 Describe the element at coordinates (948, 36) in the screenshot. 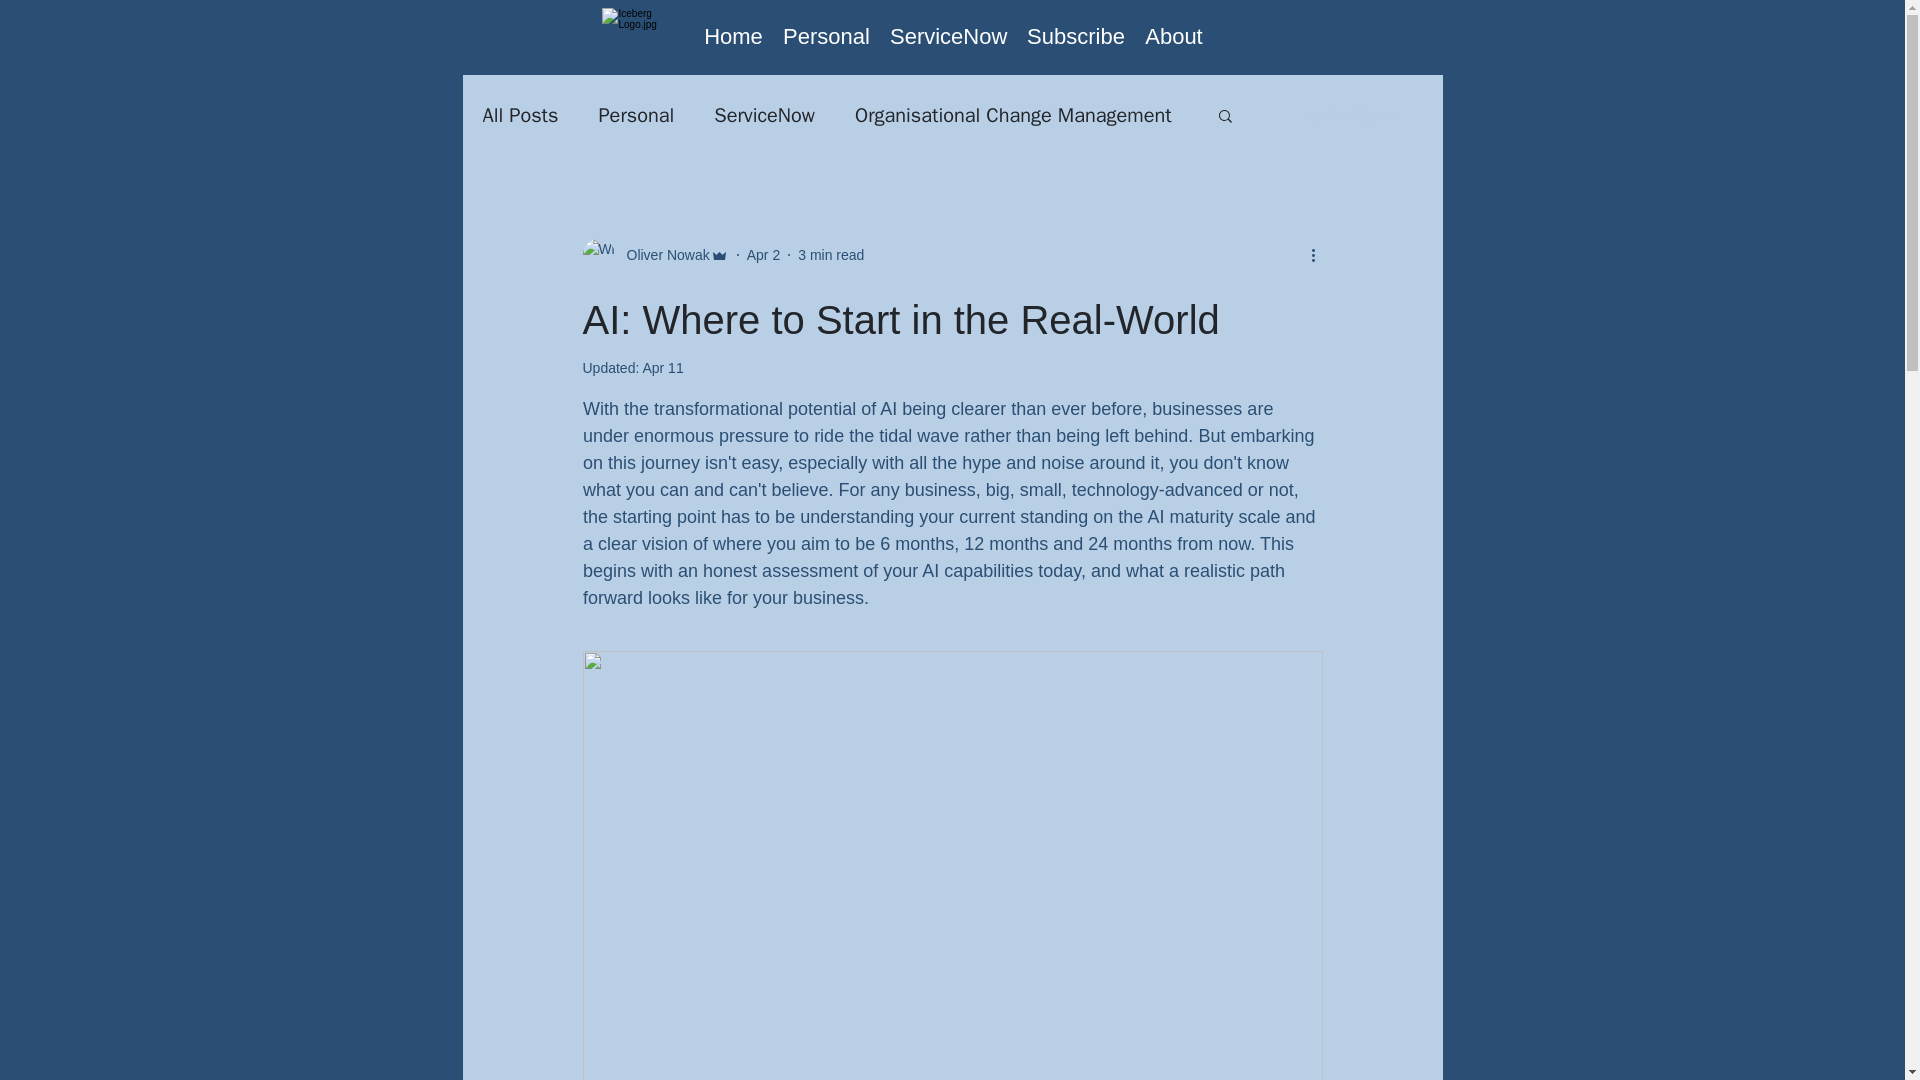

I see `ServiceNow` at that location.